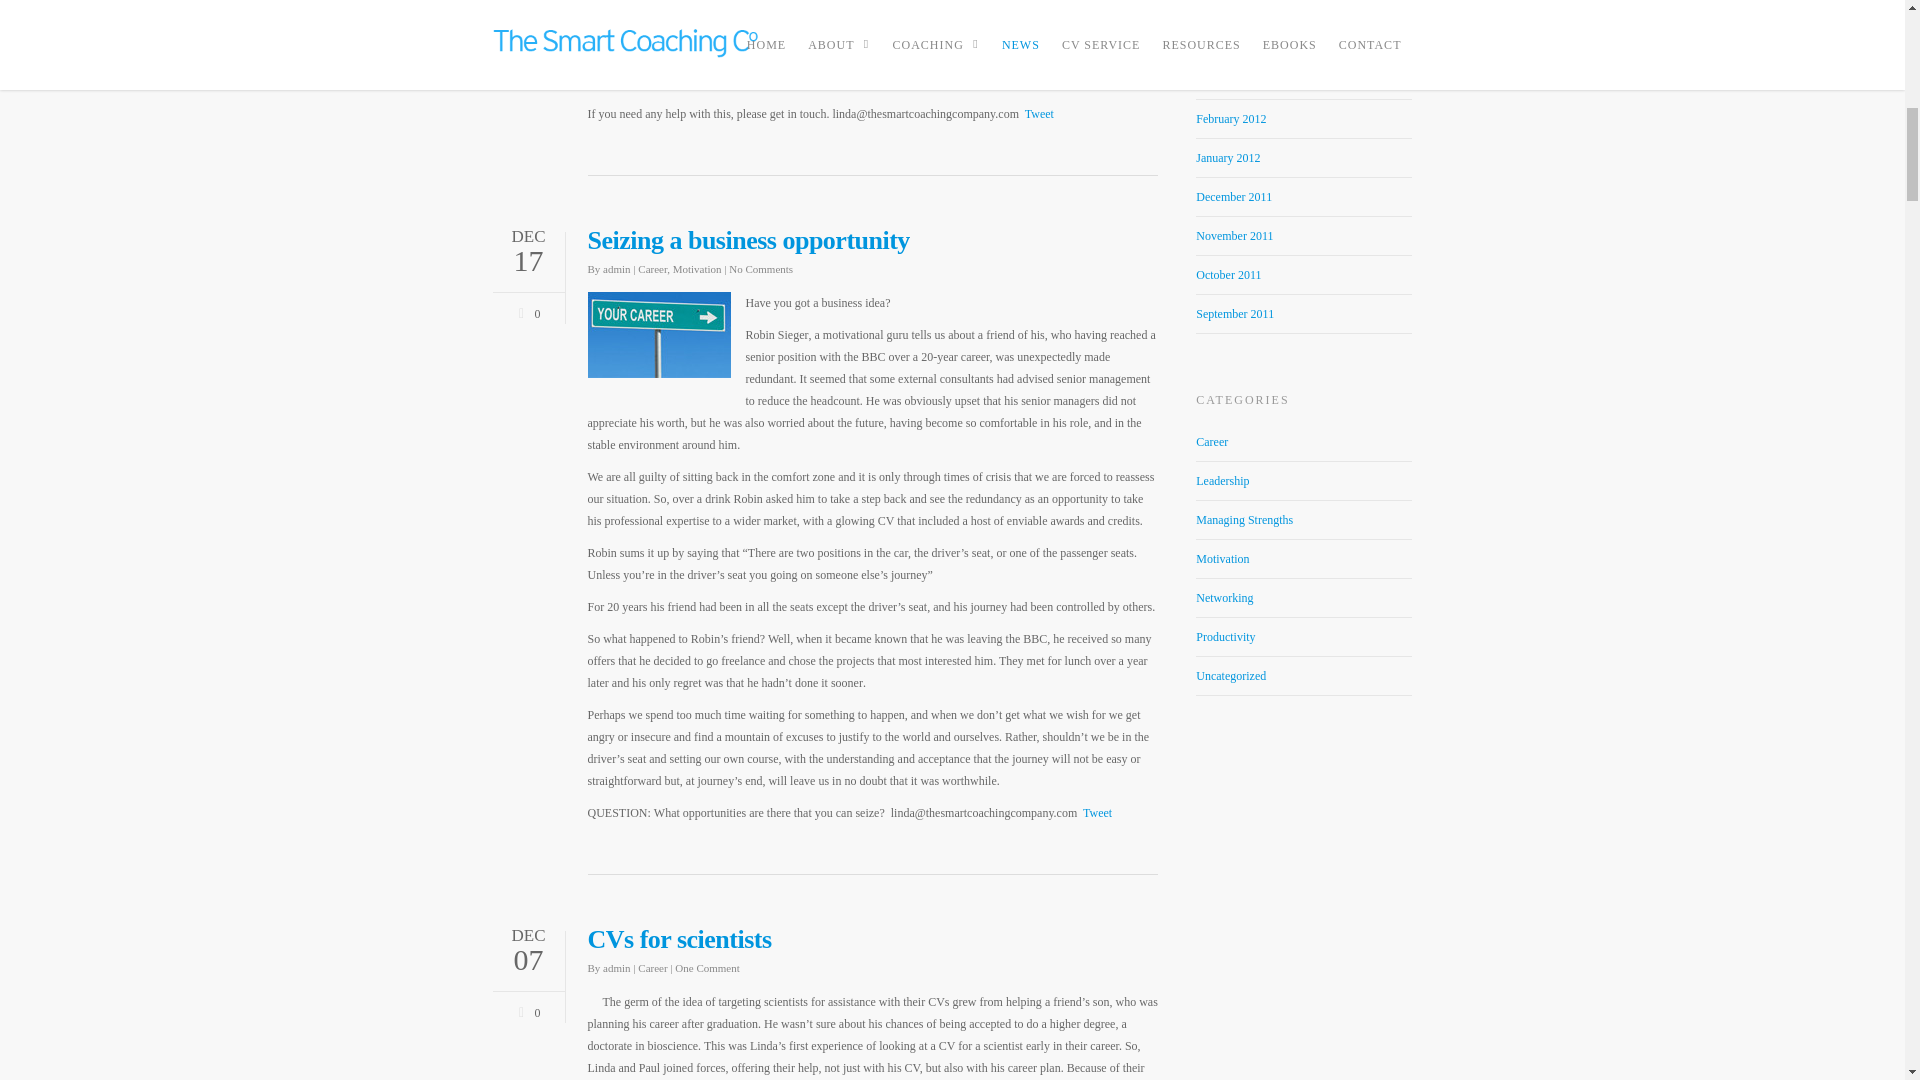 The image size is (1920, 1080). I want to click on Posts by admin, so click(616, 968).